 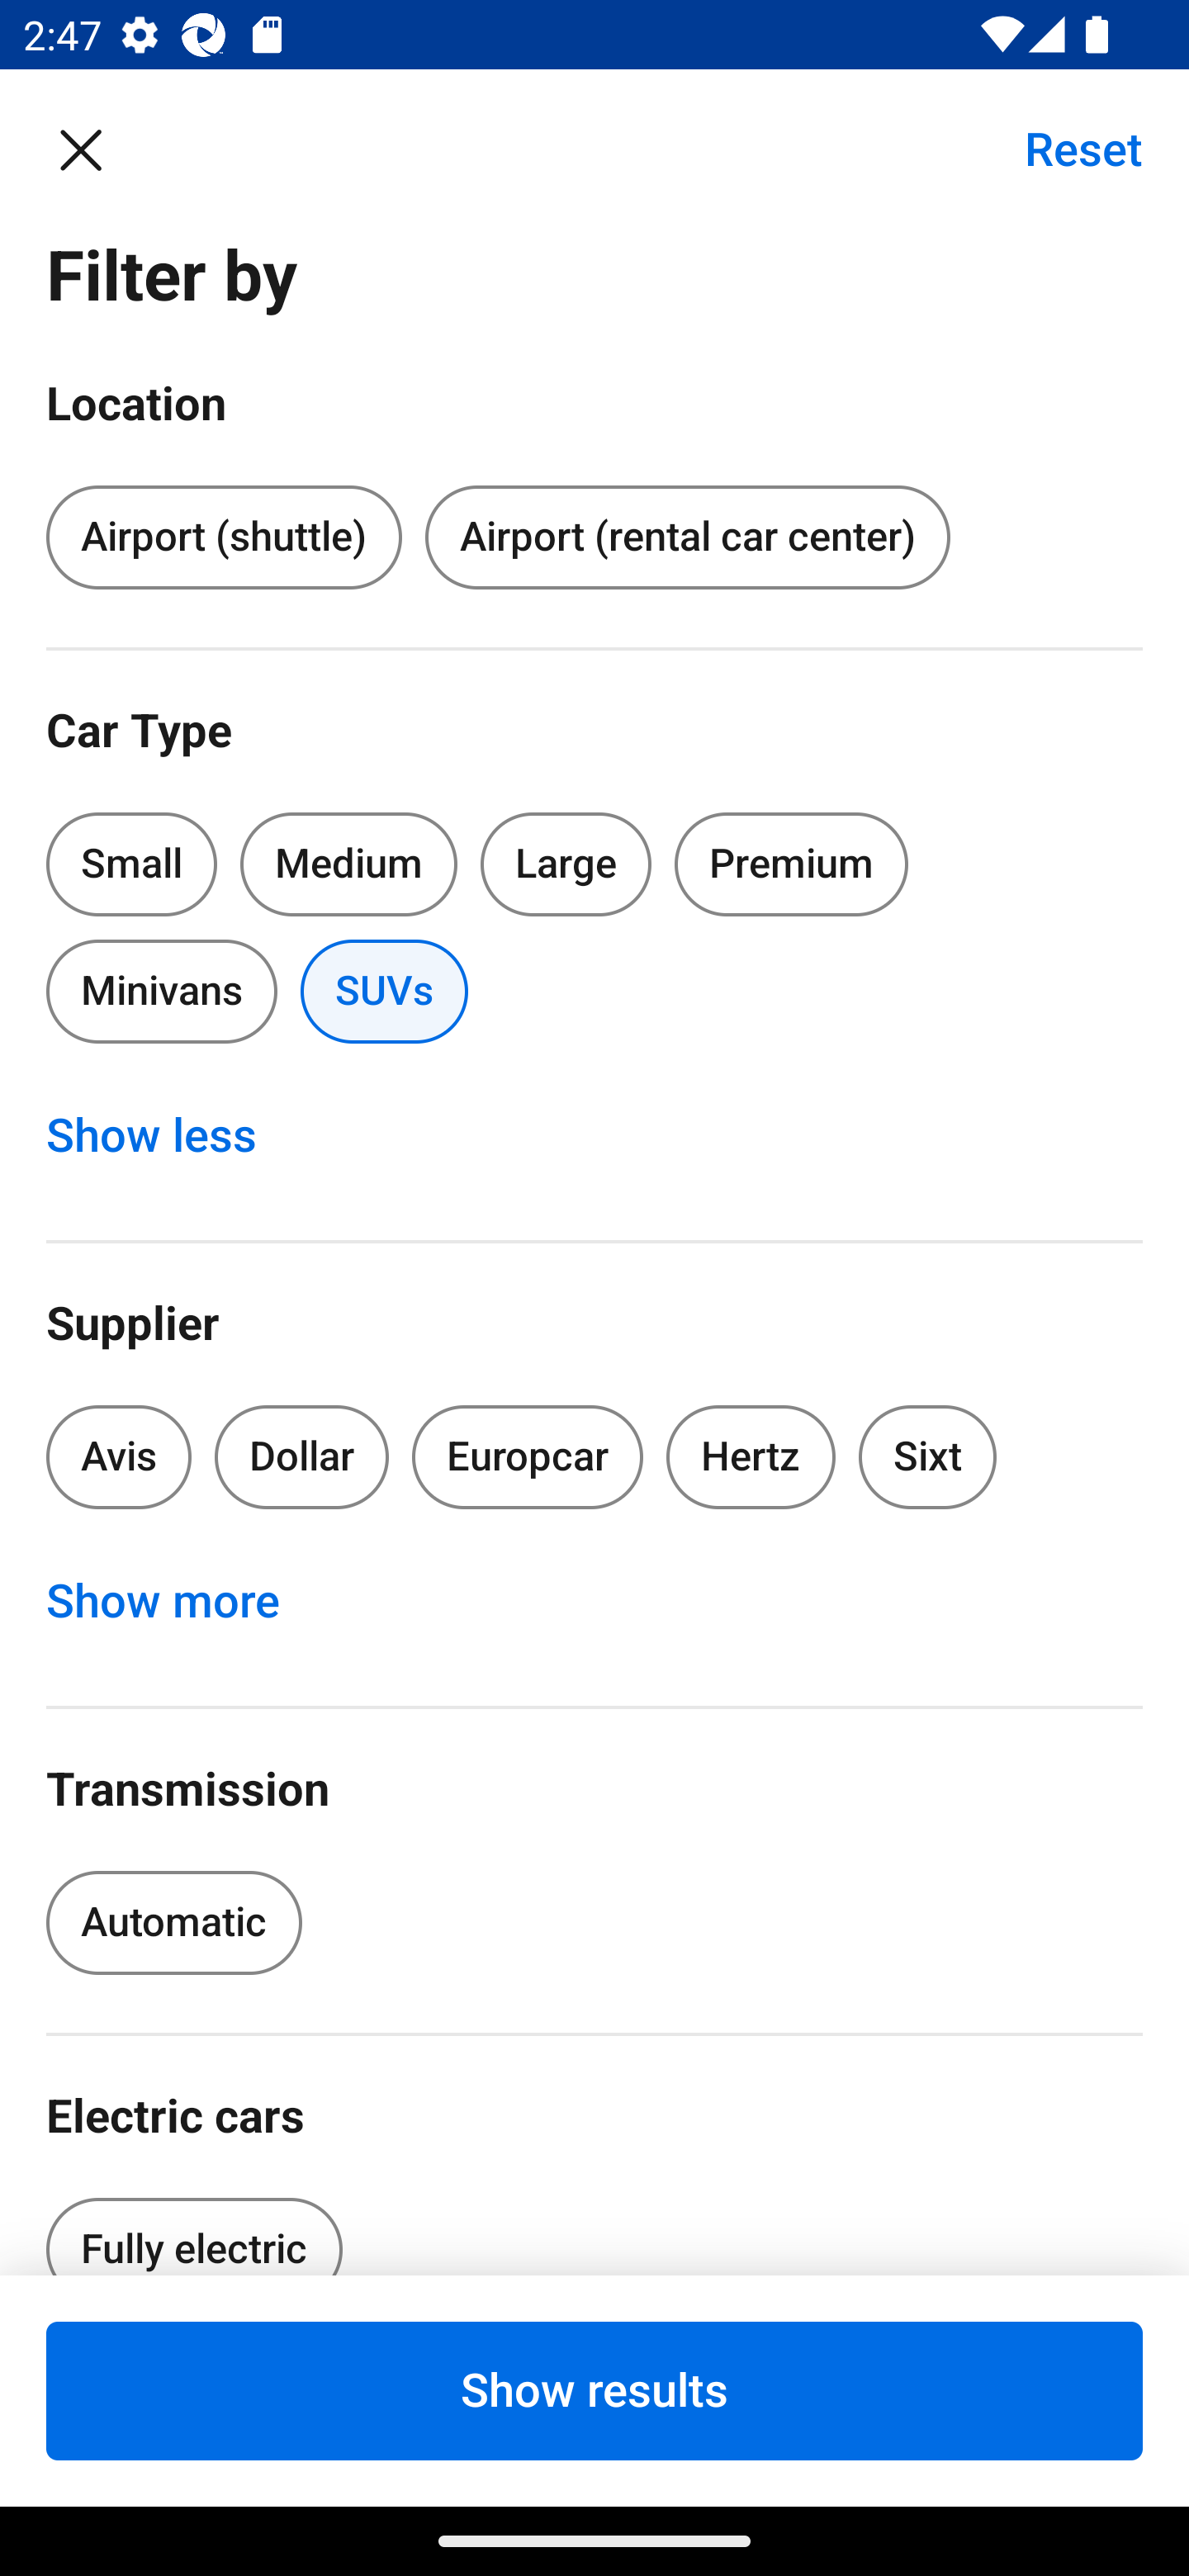 What do you see at coordinates (1066, 149) in the screenshot?
I see `Reset` at bounding box center [1066, 149].